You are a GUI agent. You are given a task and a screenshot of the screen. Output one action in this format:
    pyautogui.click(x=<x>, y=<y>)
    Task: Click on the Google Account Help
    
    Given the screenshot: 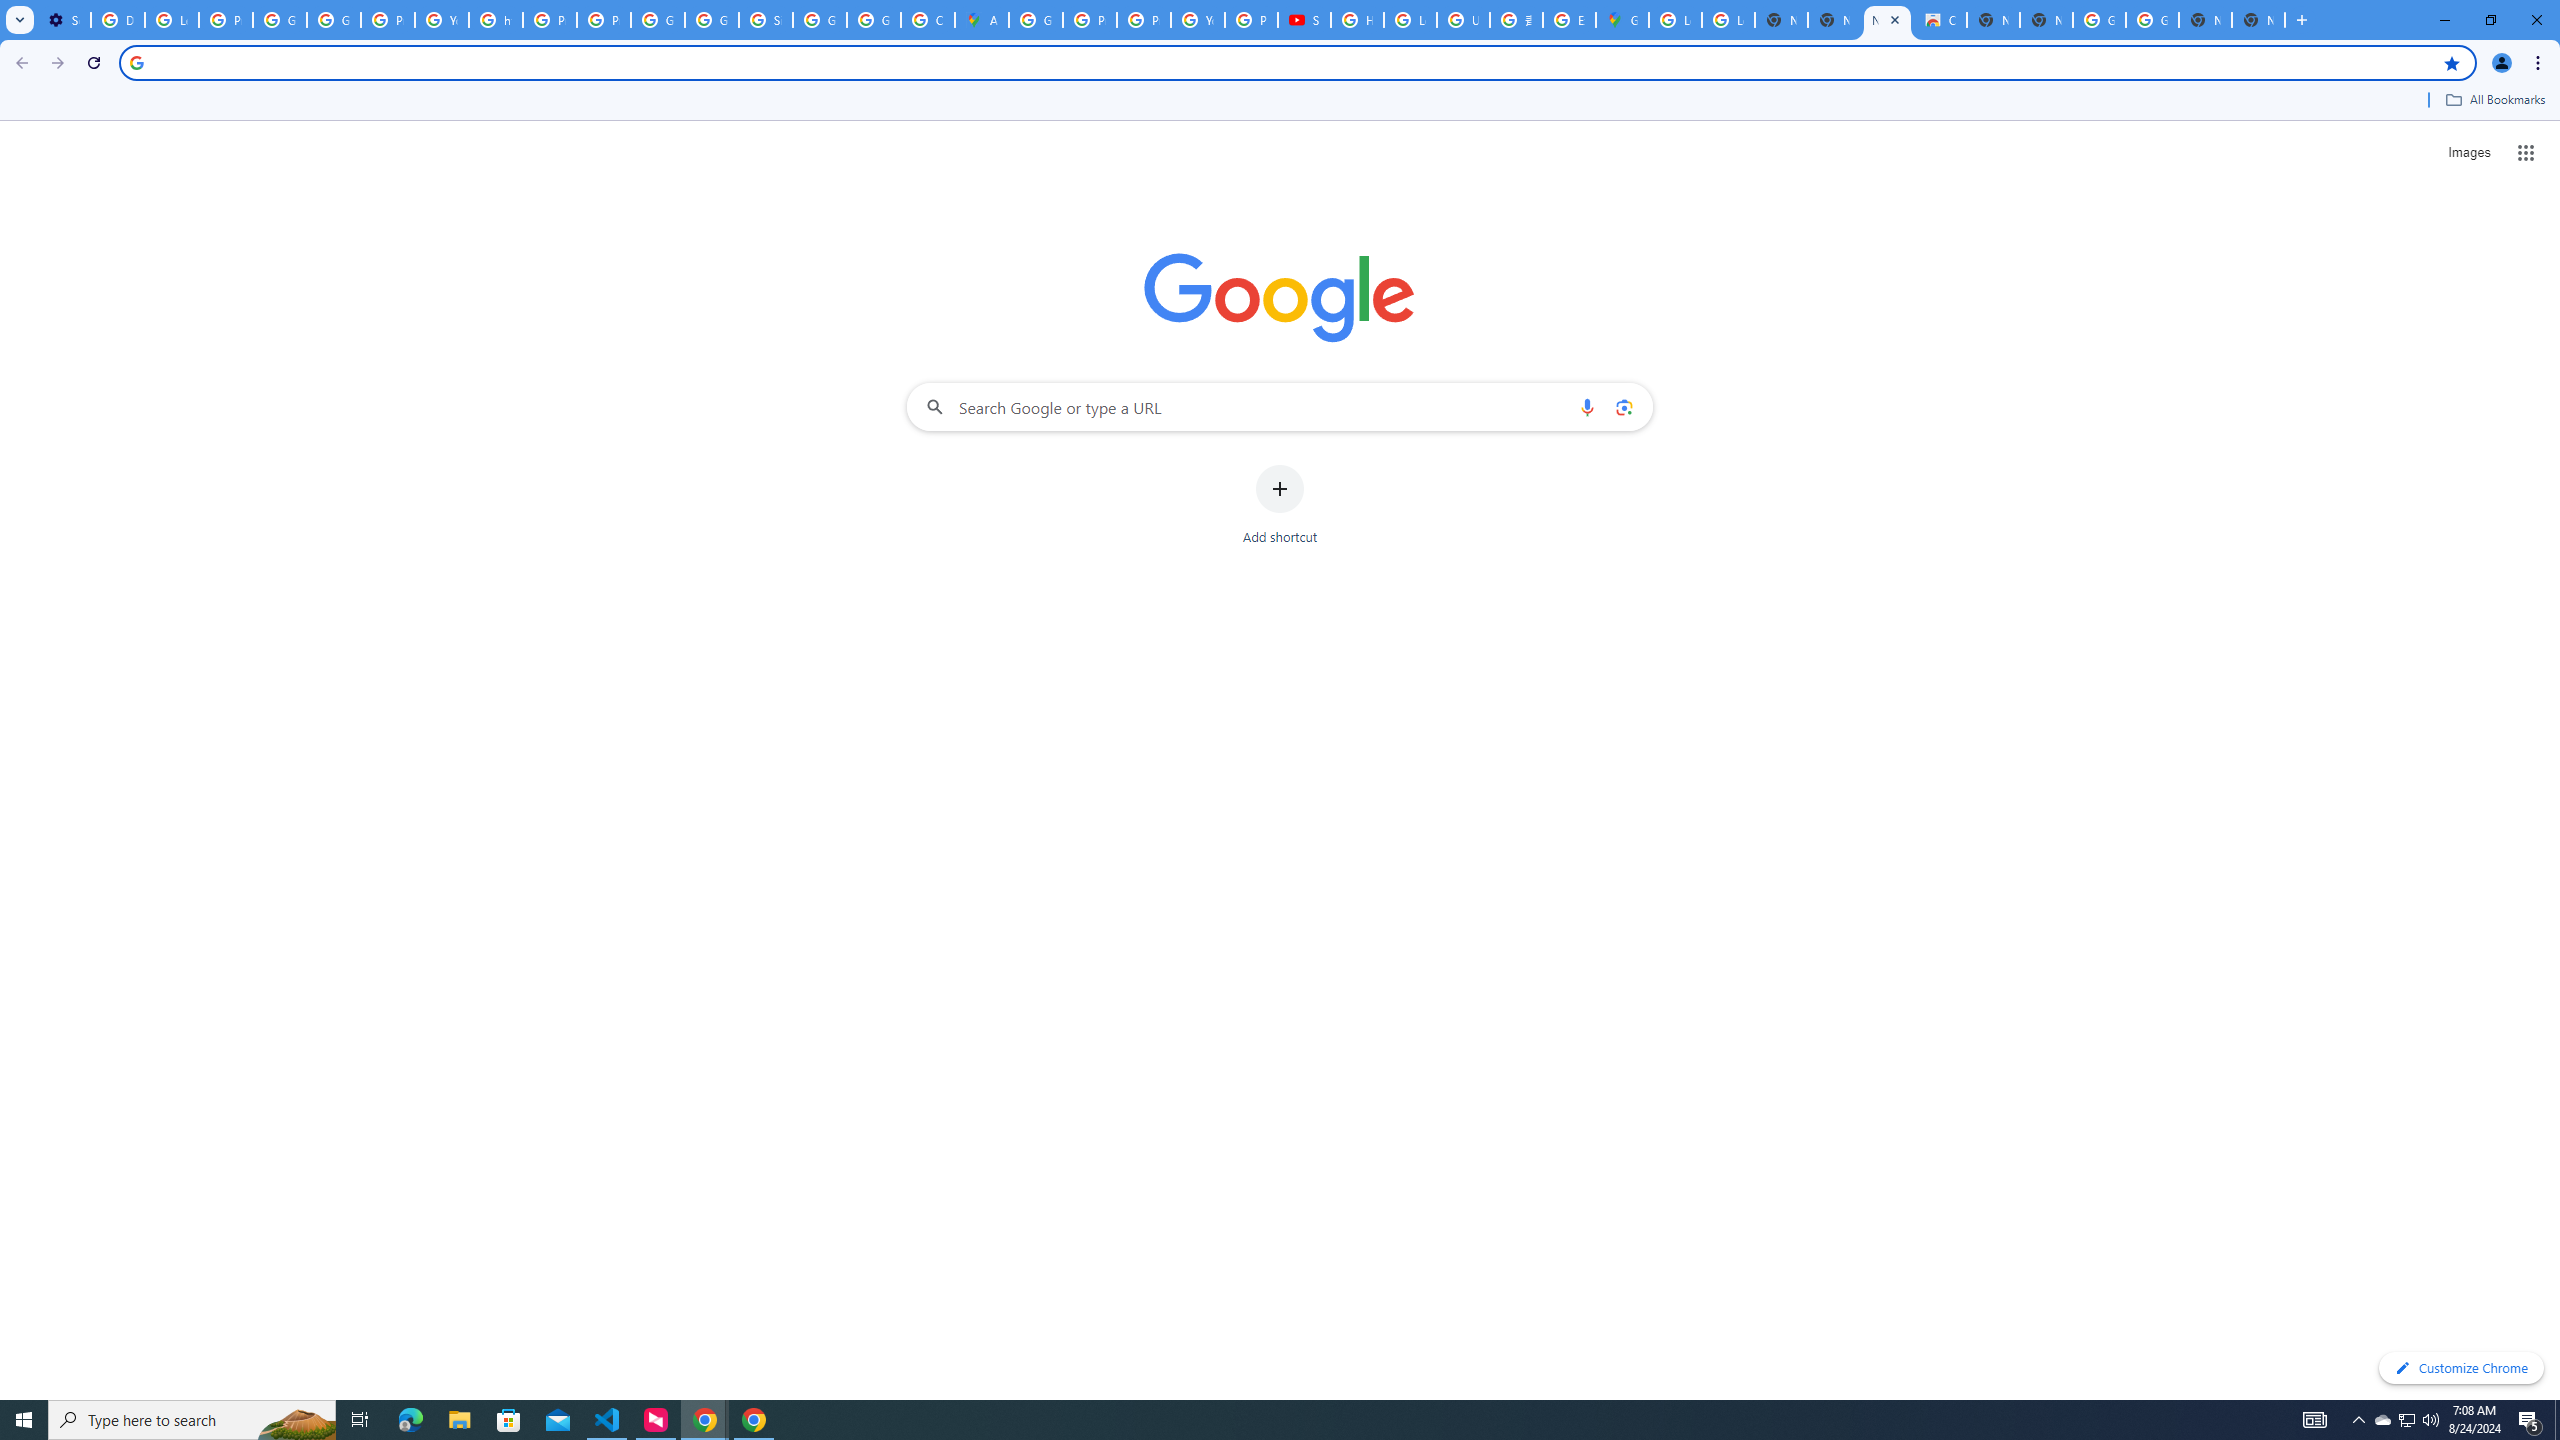 What is the action you would take?
    pyautogui.click(x=278, y=20)
    